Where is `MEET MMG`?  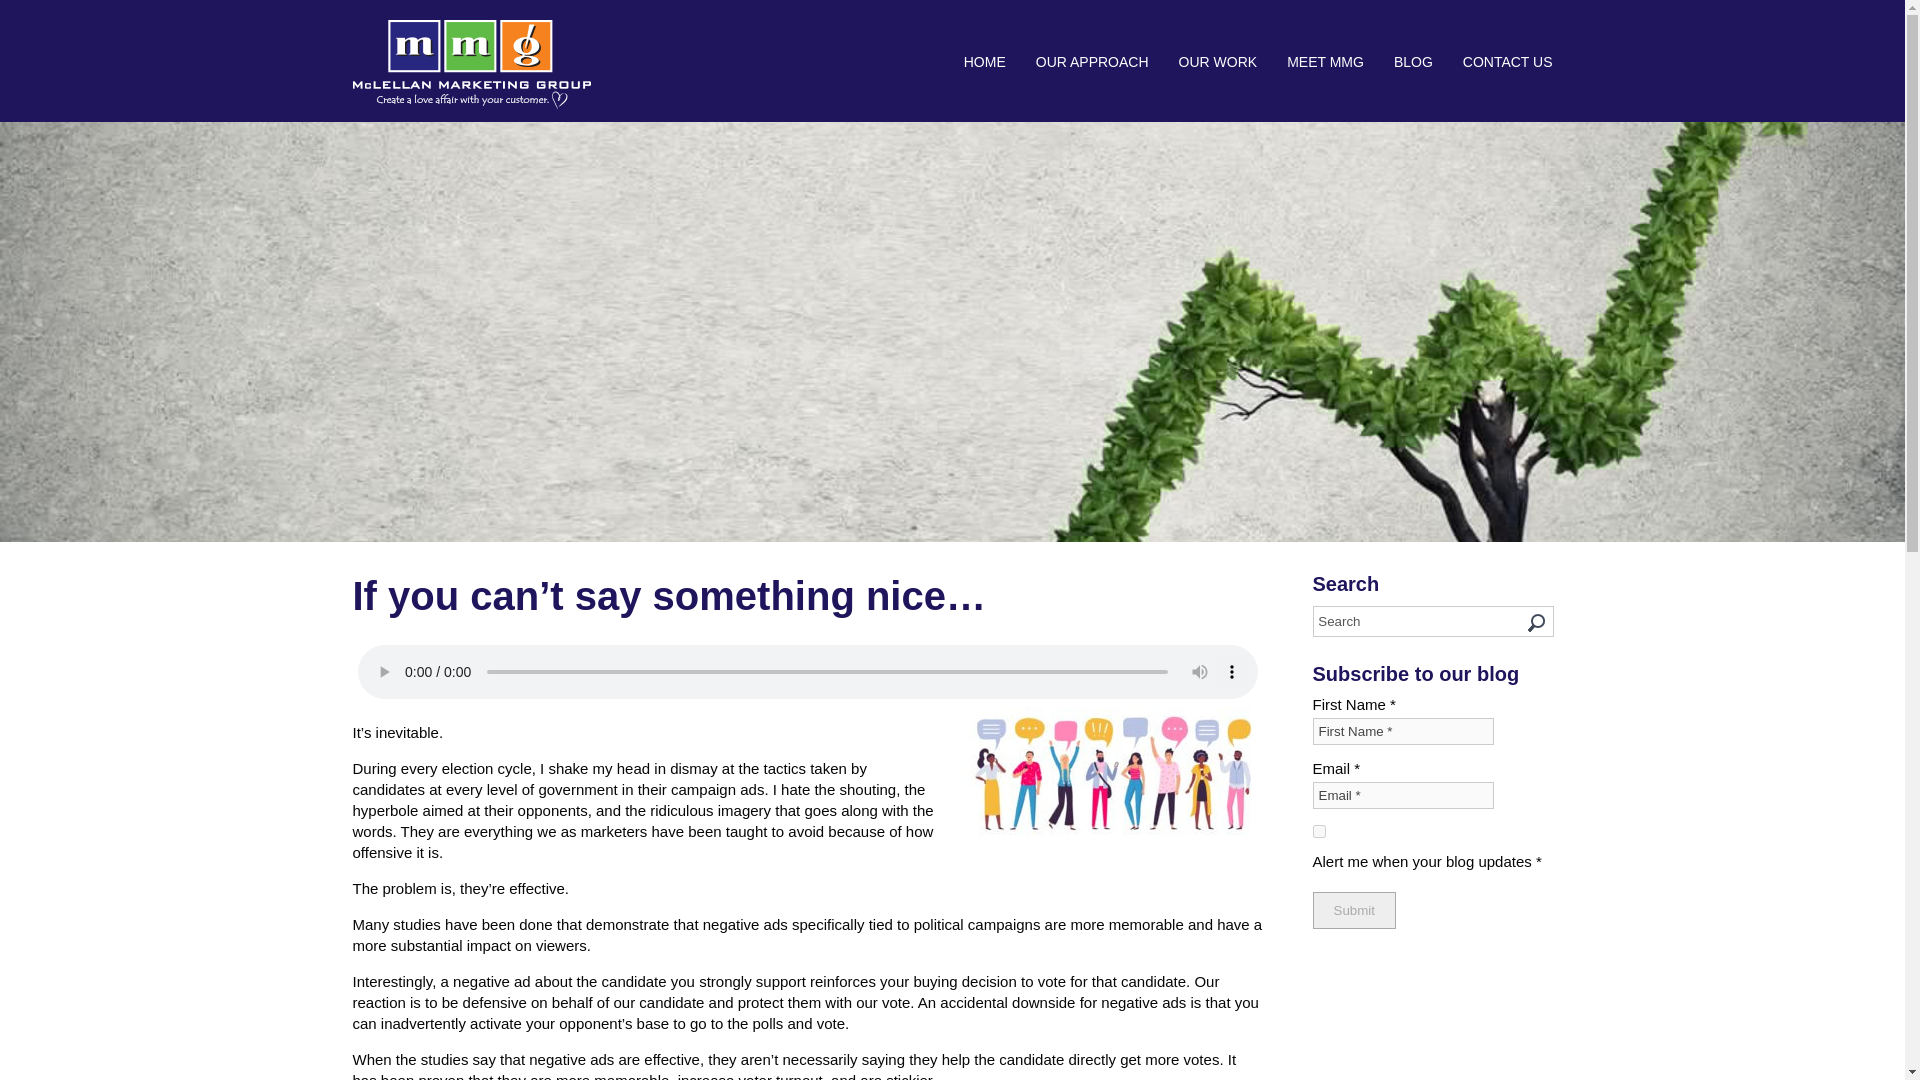 MEET MMG is located at coordinates (1324, 62).